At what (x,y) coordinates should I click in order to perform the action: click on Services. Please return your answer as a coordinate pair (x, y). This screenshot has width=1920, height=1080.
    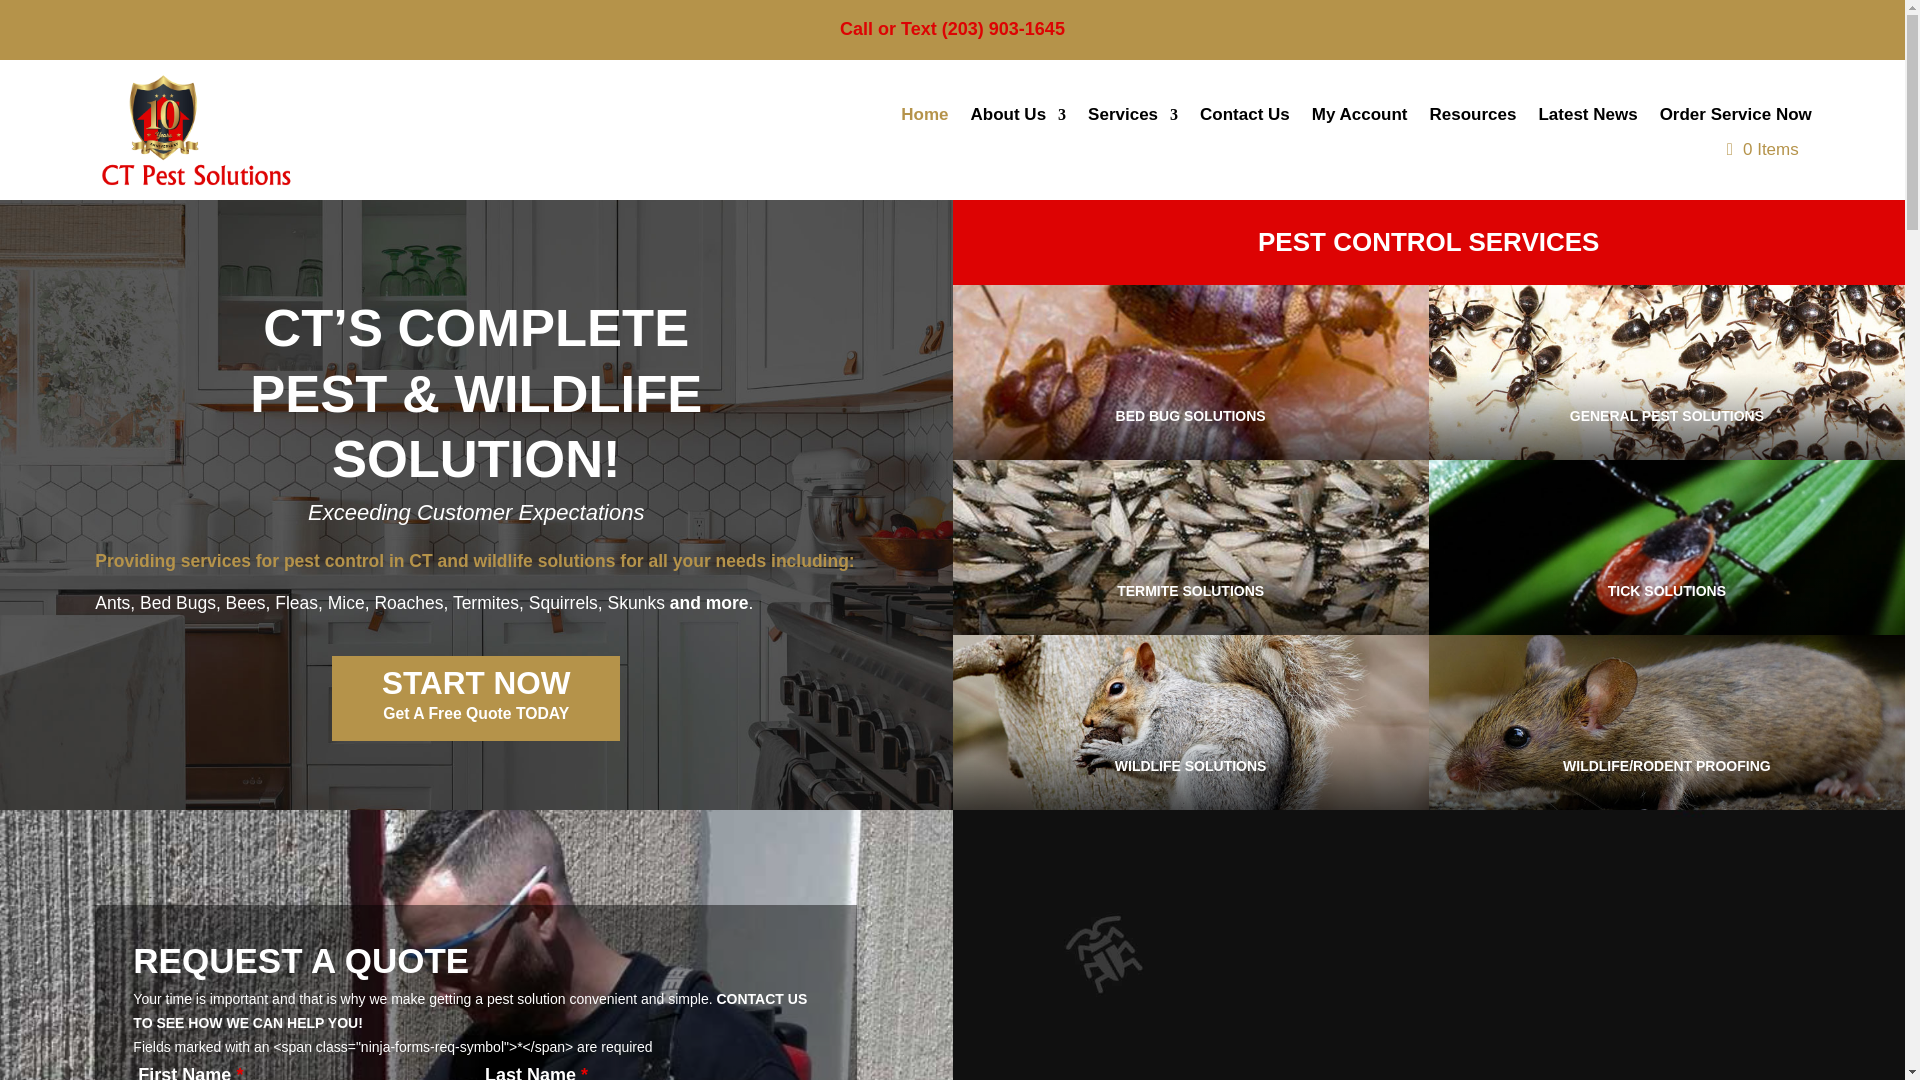
    Looking at the image, I should click on (1133, 134).